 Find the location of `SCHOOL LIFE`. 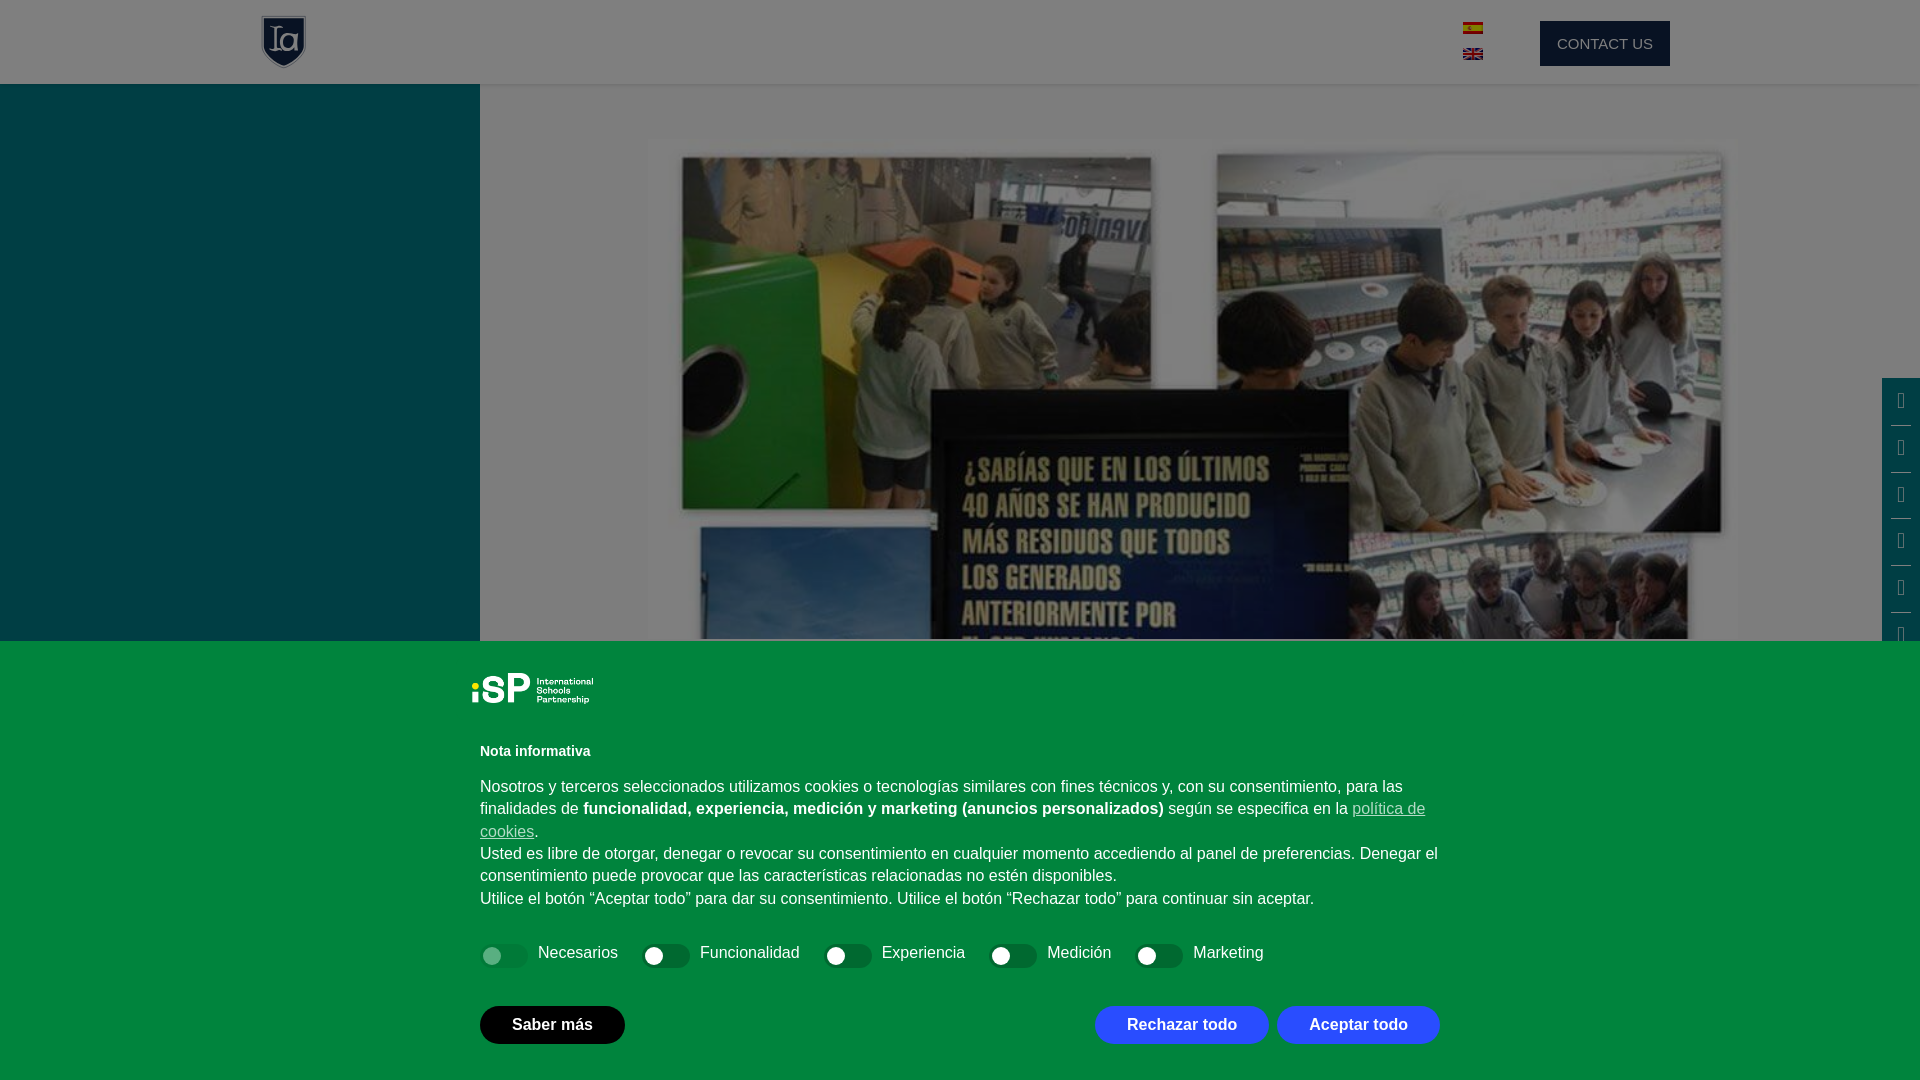

SCHOOL LIFE is located at coordinates (1068, 42).